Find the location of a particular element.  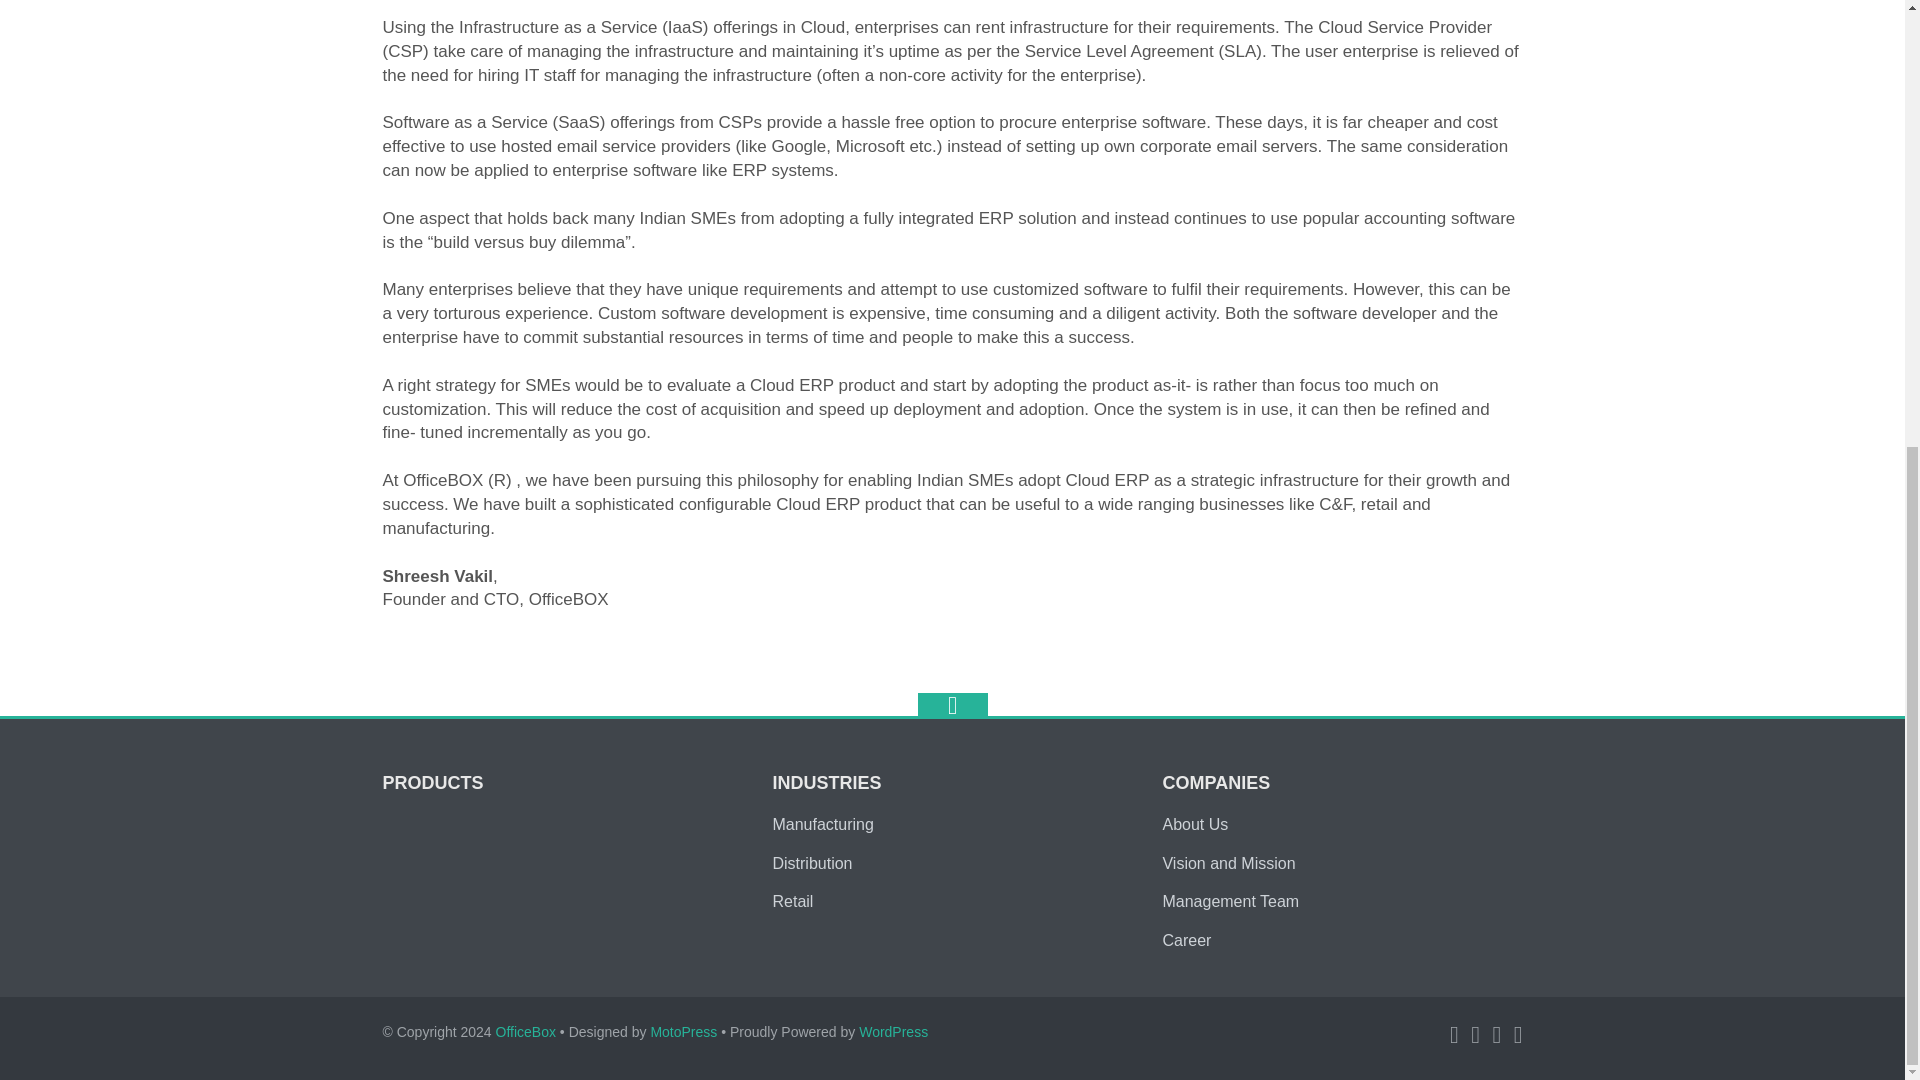

About Us is located at coordinates (1194, 824).